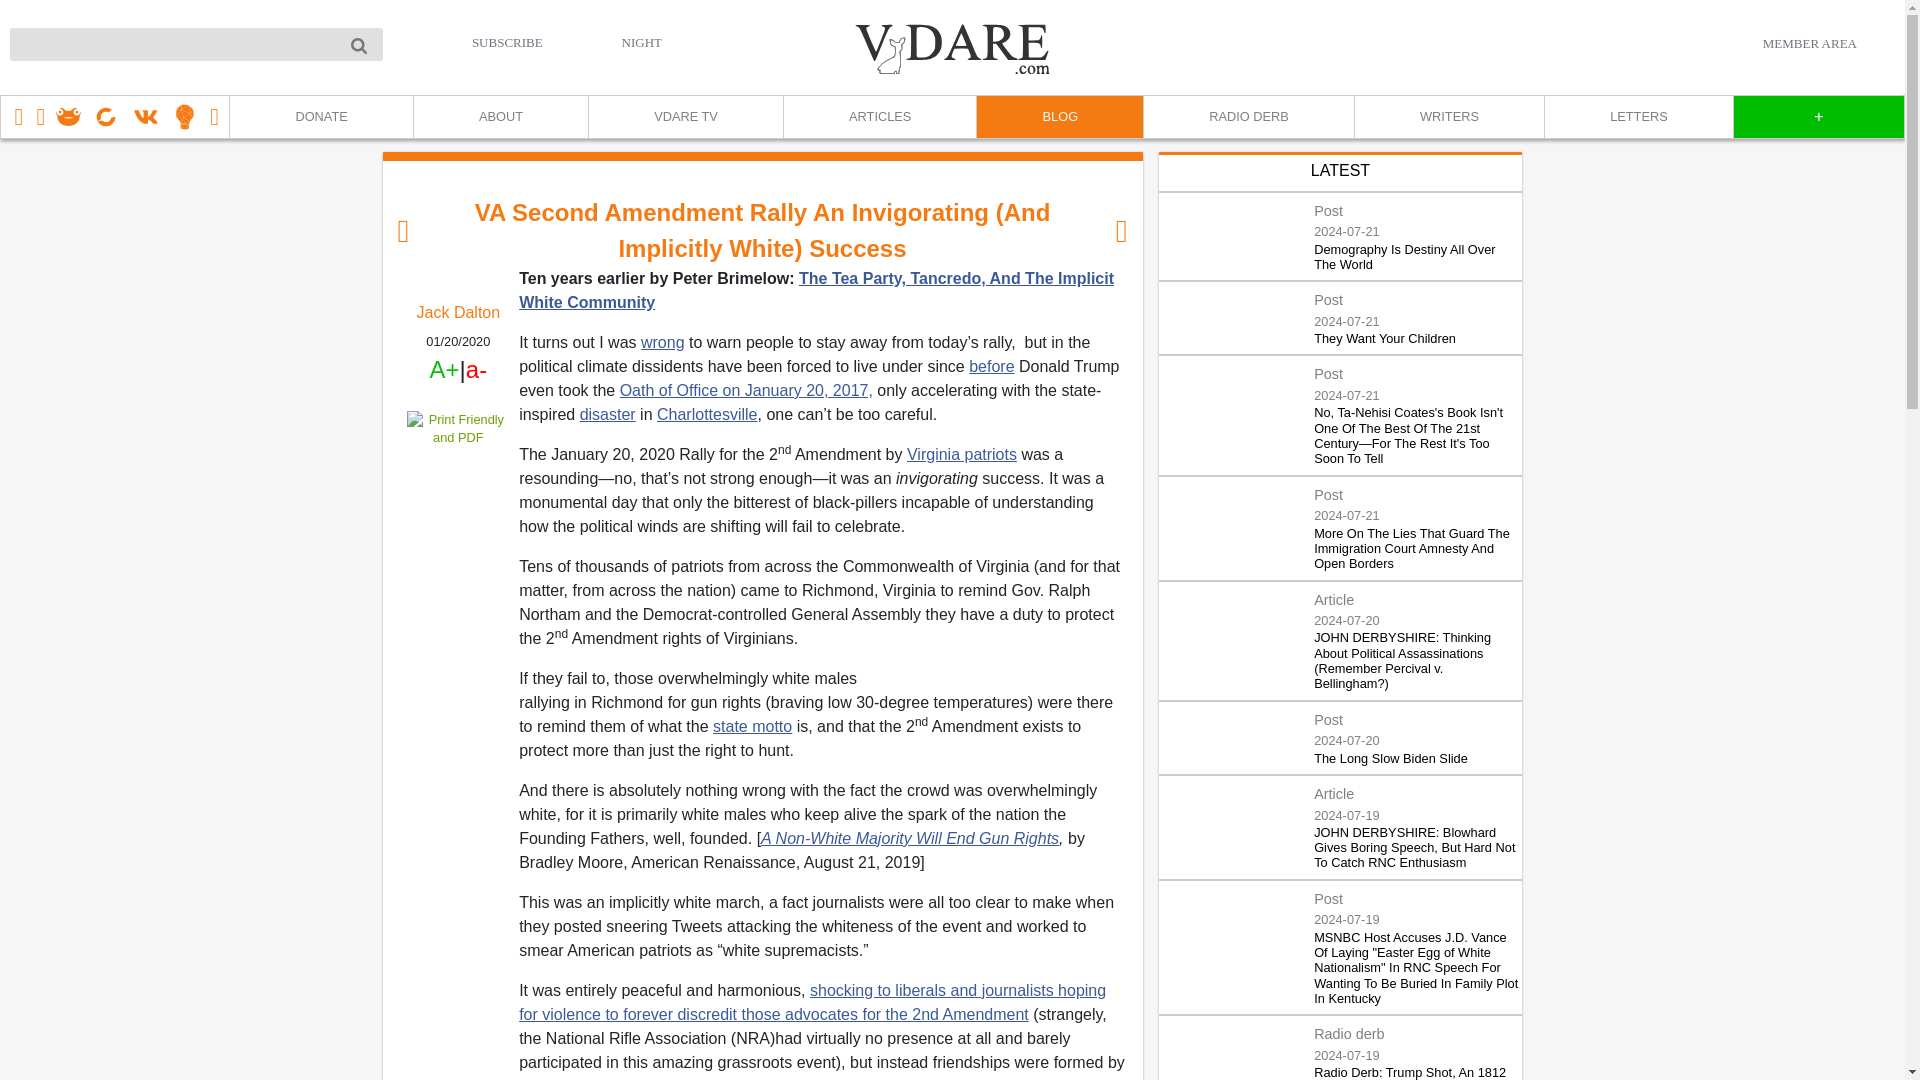 The height and width of the screenshot is (1080, 1920). What do you see at coordinates (320, 117) in the screenshot?
I see `DONATE` at bounding box center [320, 117].